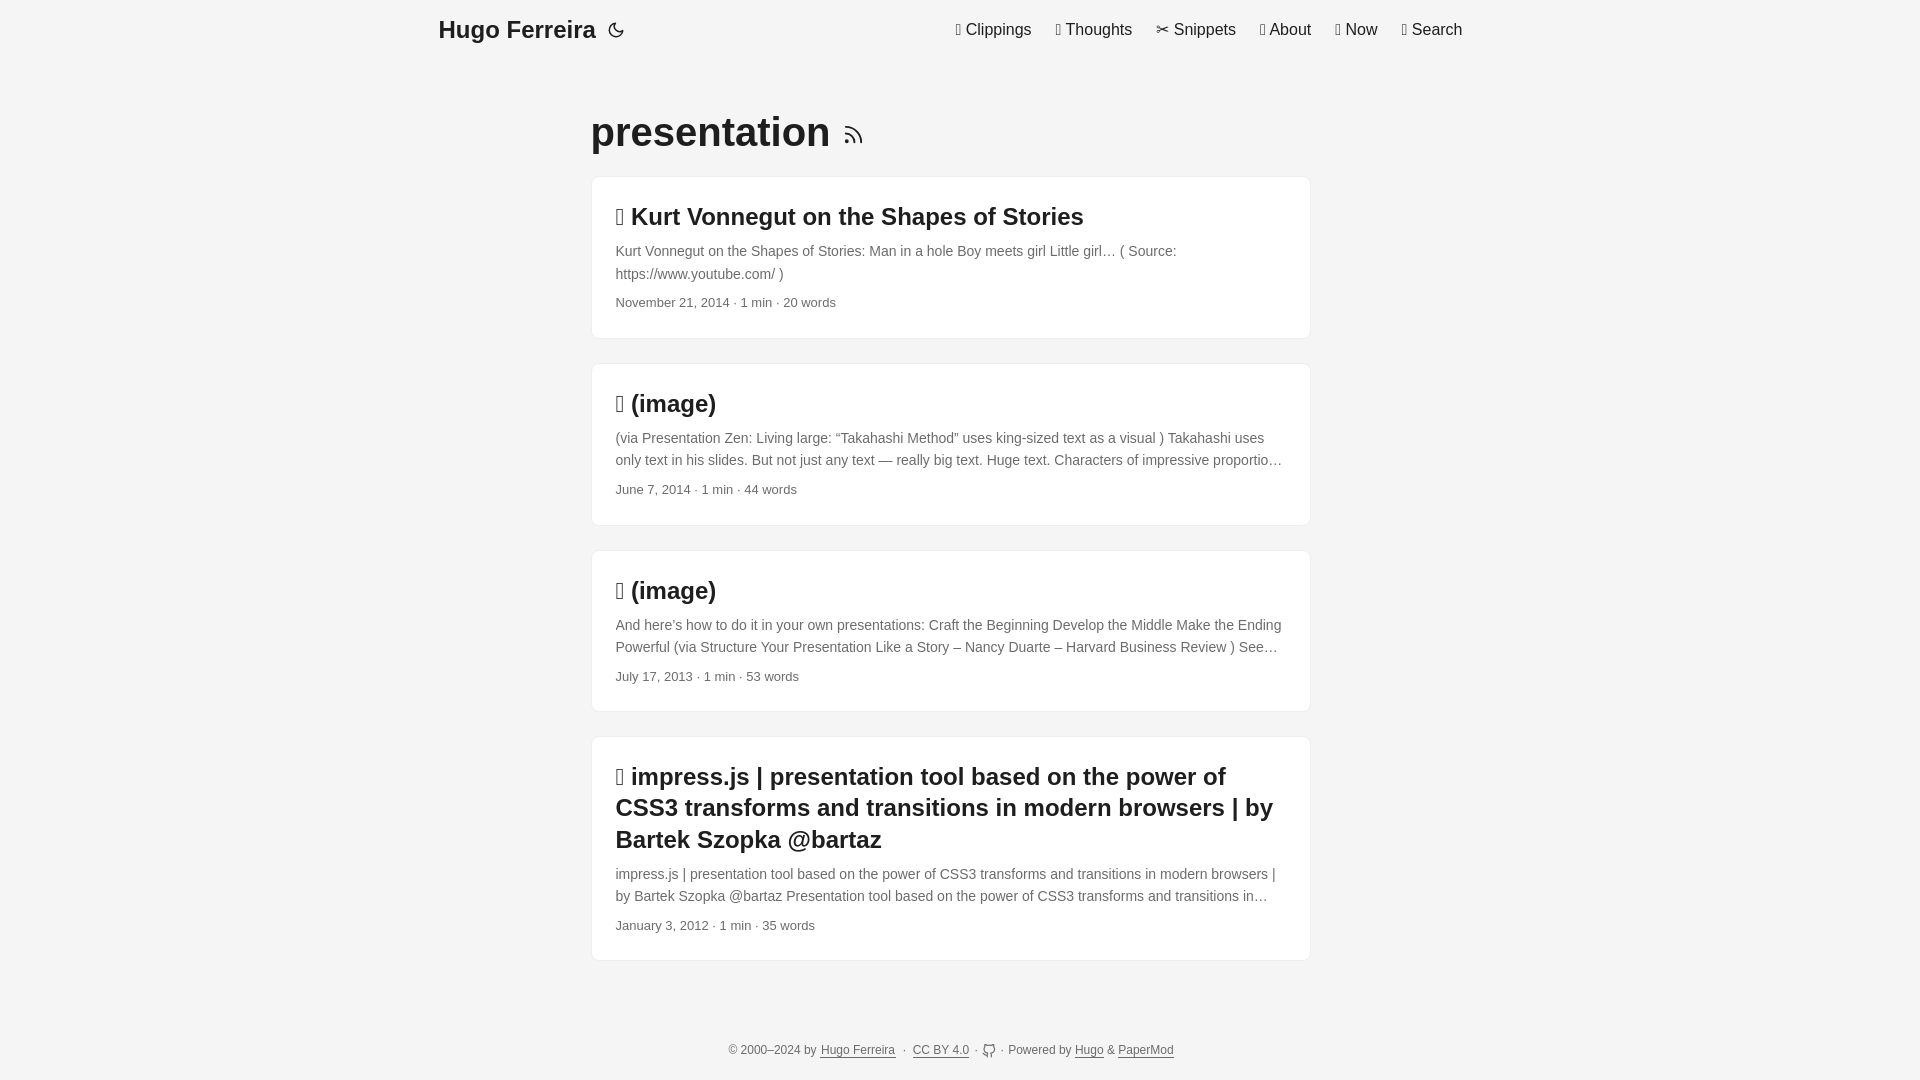  Describe the element at coordinates (1090, 1050) in the screenshot. I see `Hugo` at that location.